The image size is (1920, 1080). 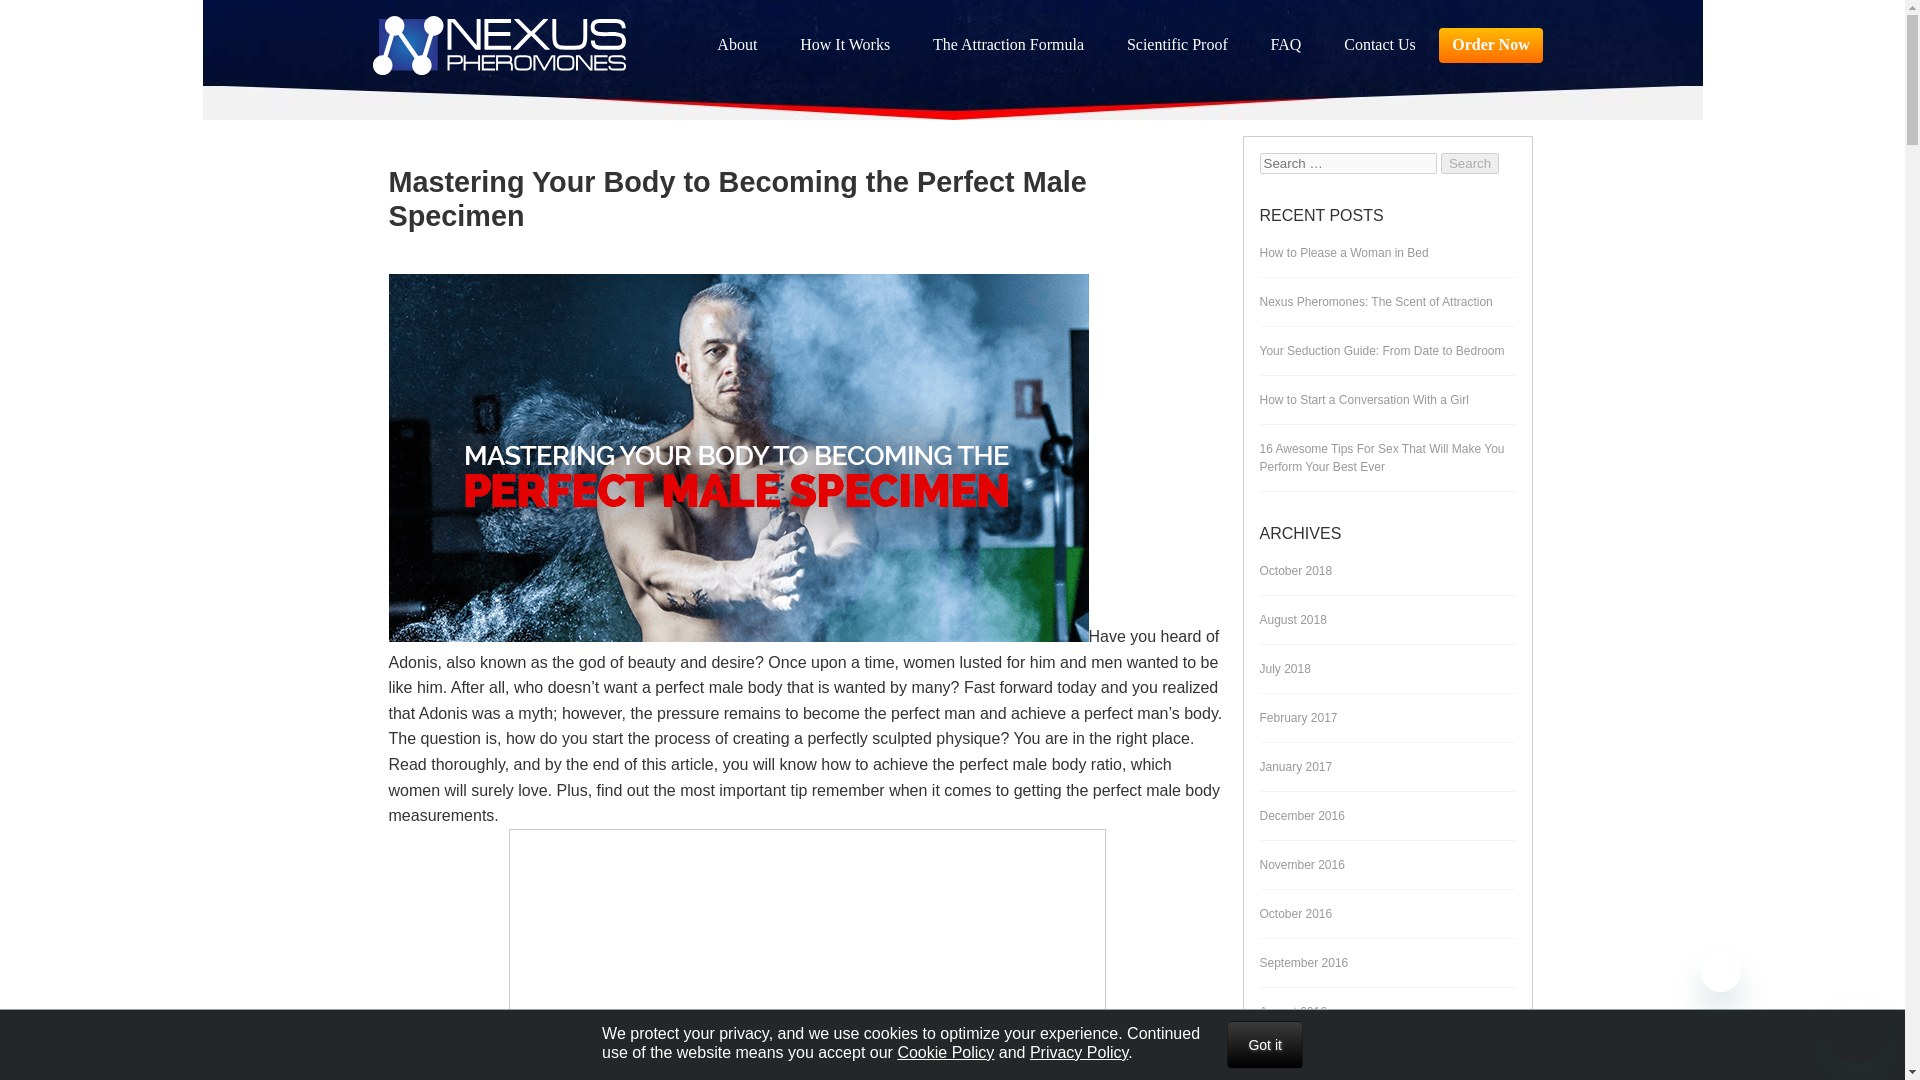 What do you see at coordinates (1302, 816) in the screenshot?
I see `December 2016` at bounding box center [1302, 816].